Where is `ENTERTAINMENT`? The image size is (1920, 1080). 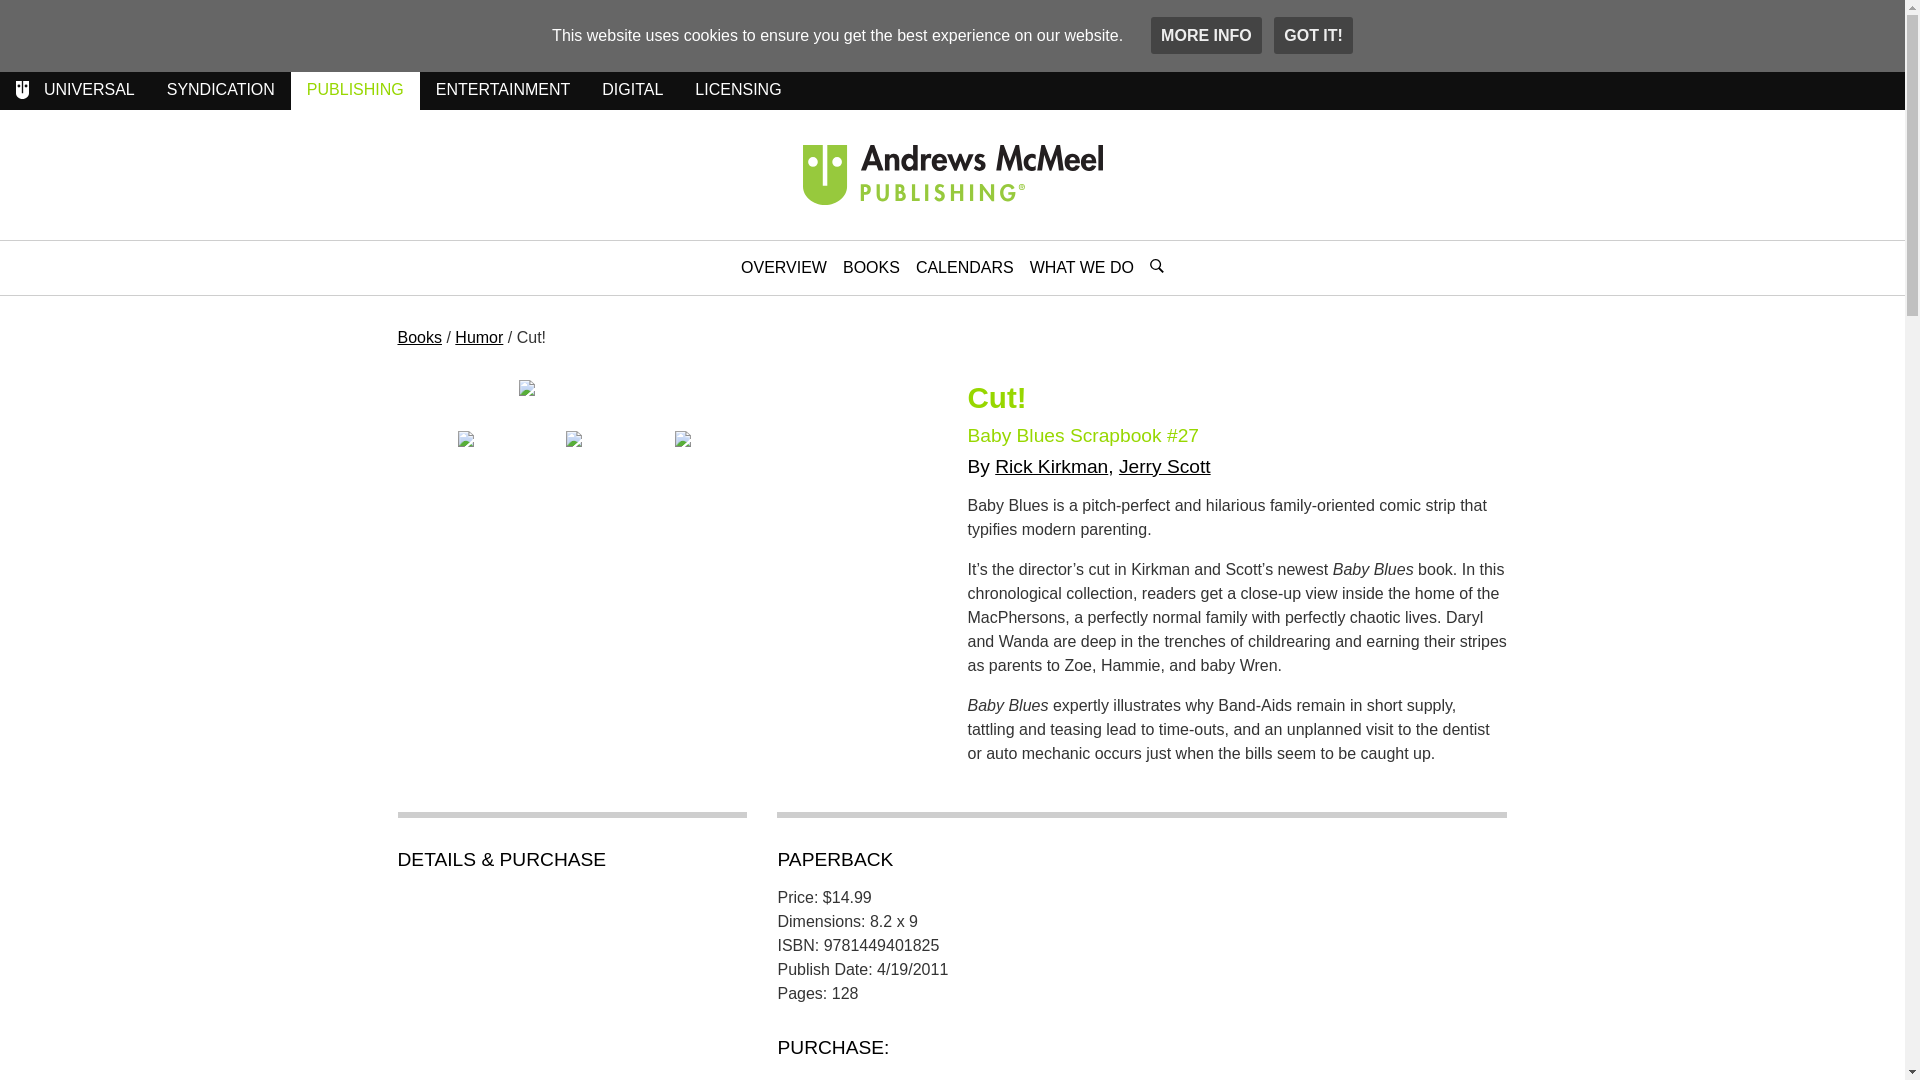
ENTERTAINMENT is located at coordinates (504, 90).